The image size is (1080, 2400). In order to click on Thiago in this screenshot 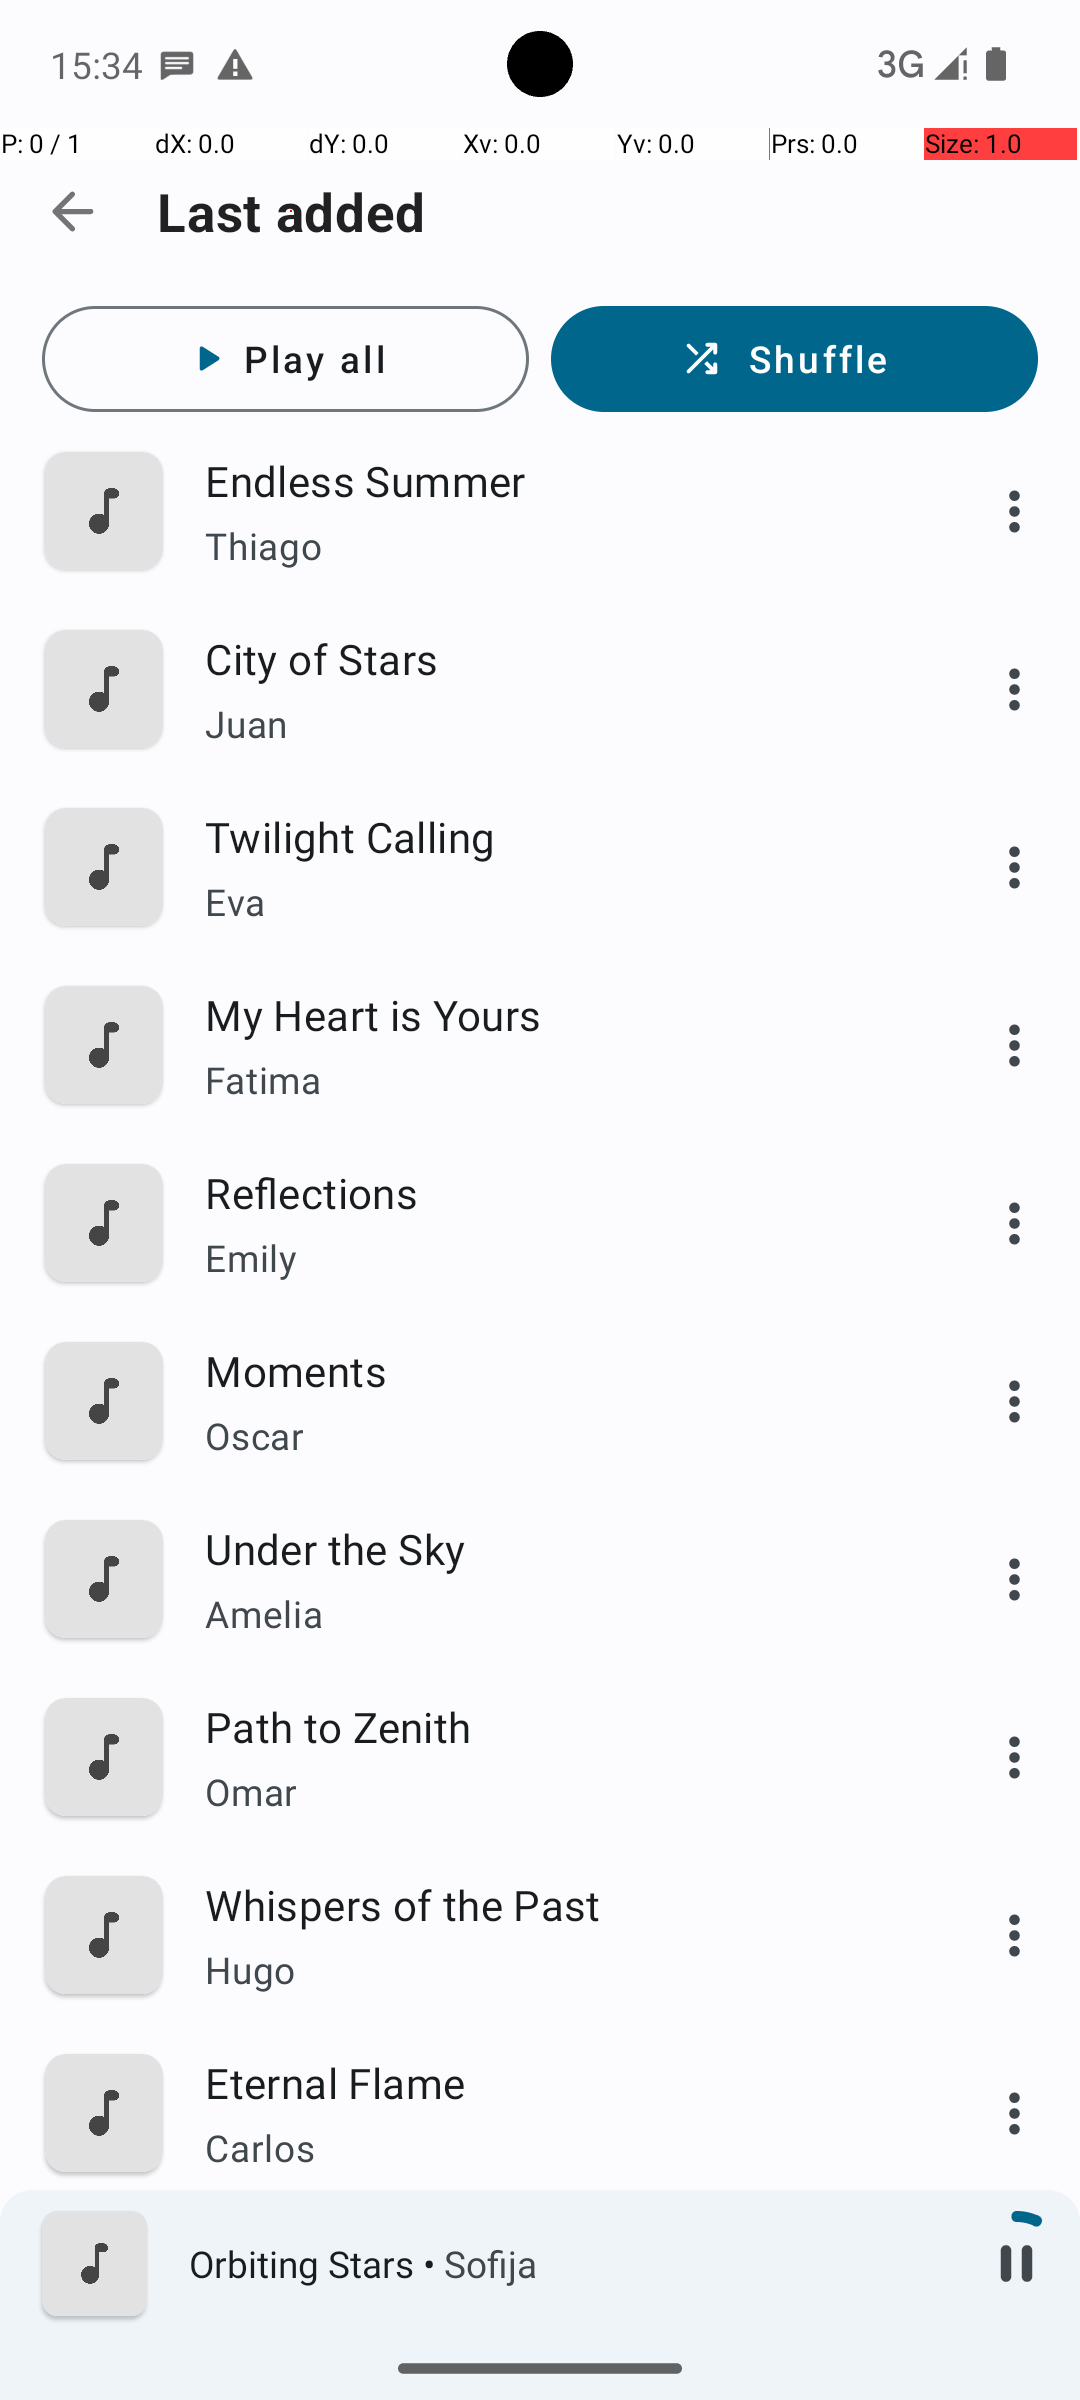, I will do `click(557, 546)`.